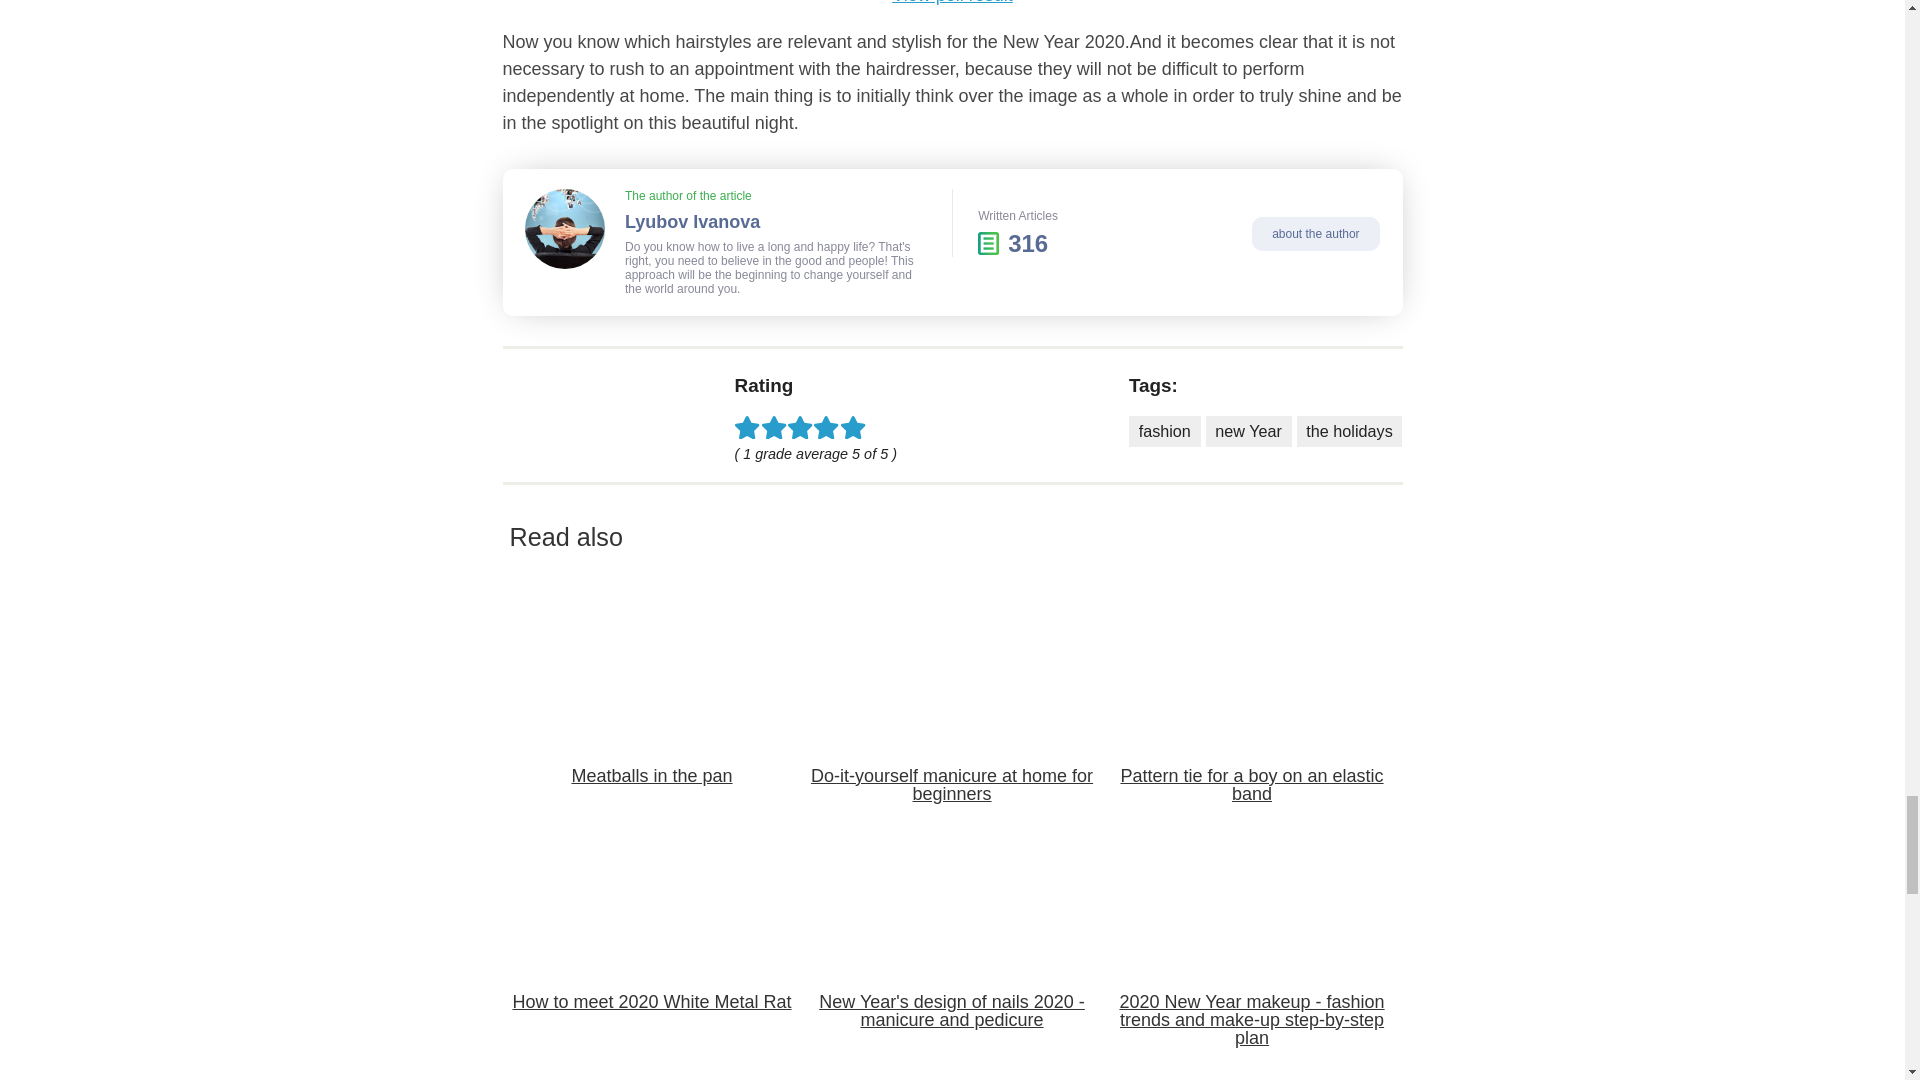  I want to click on Do-it-yourself manicure at home for beginners, so click(952, 732).